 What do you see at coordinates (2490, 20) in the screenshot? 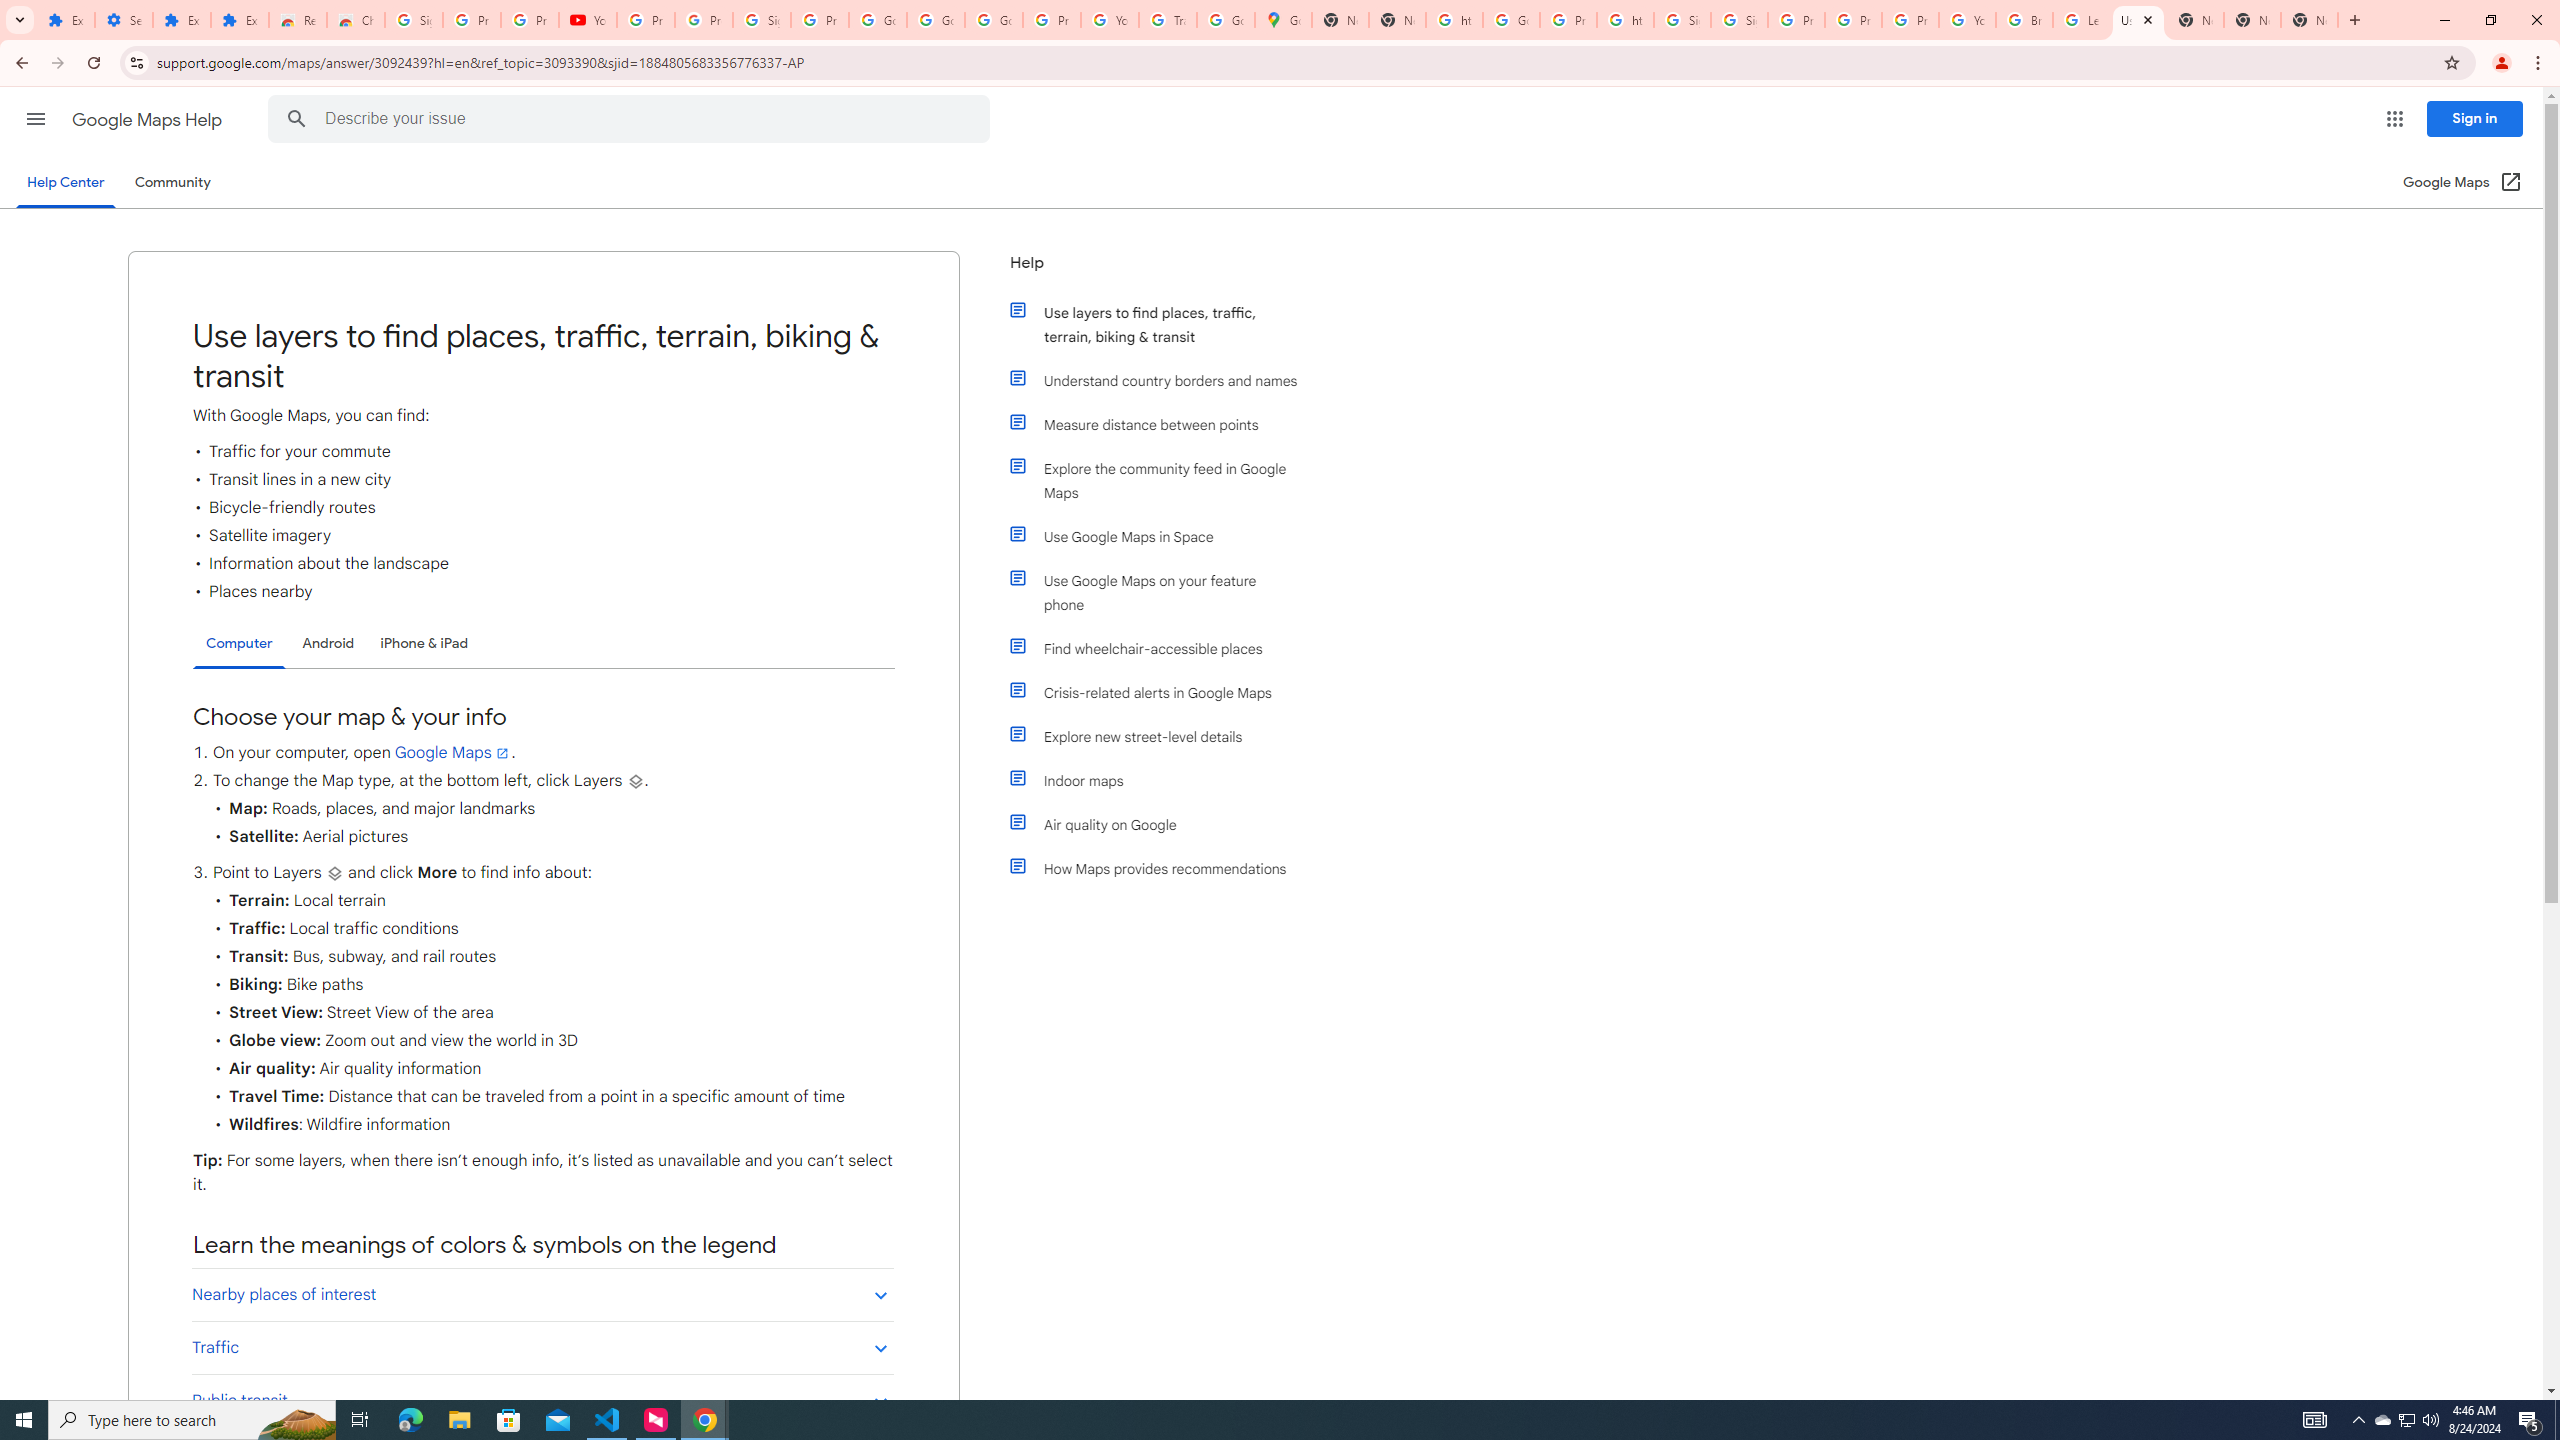
I see `Restore` at bounding box center [2490, 20].